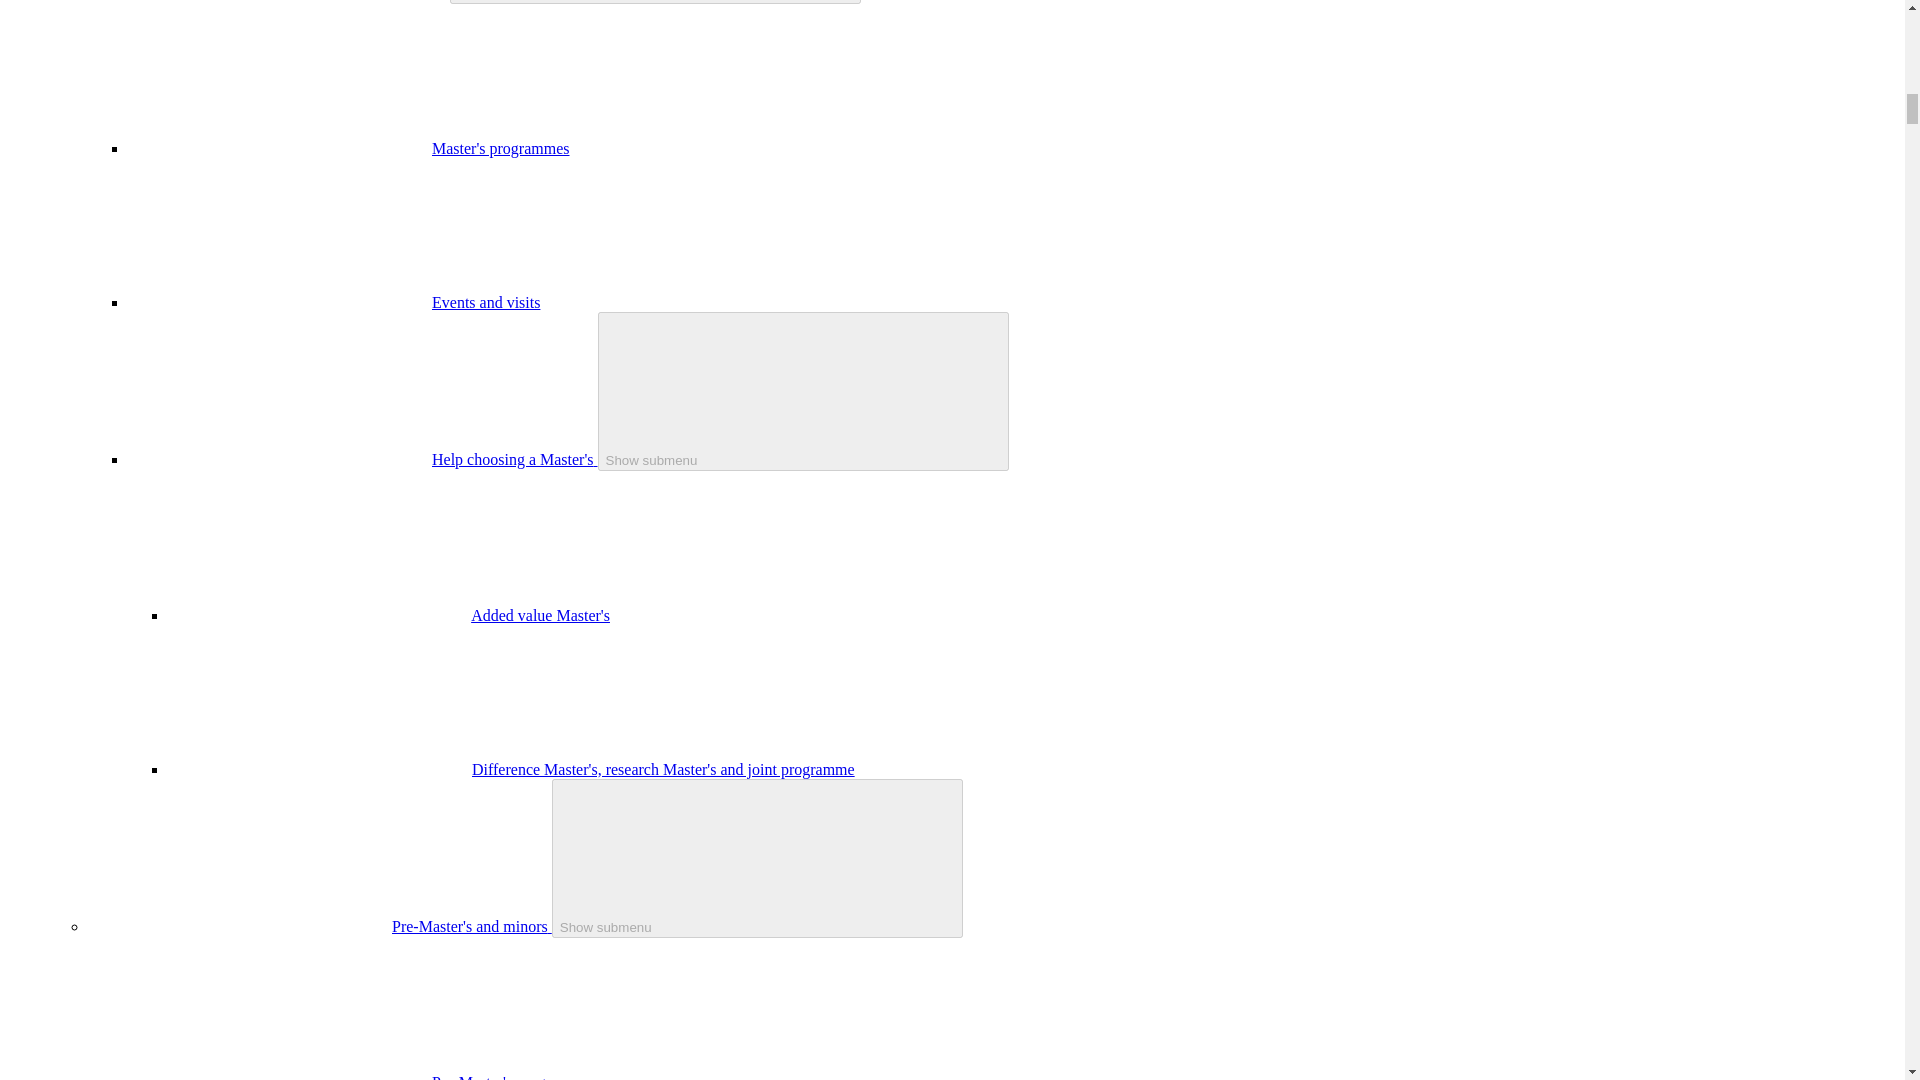 The height and width of the screenshot is (1080, 1920). What do you see at coordinates (472, 926) in the screenshot?
I see `Pre-Master's and minors` at bounding box center [472, 926].